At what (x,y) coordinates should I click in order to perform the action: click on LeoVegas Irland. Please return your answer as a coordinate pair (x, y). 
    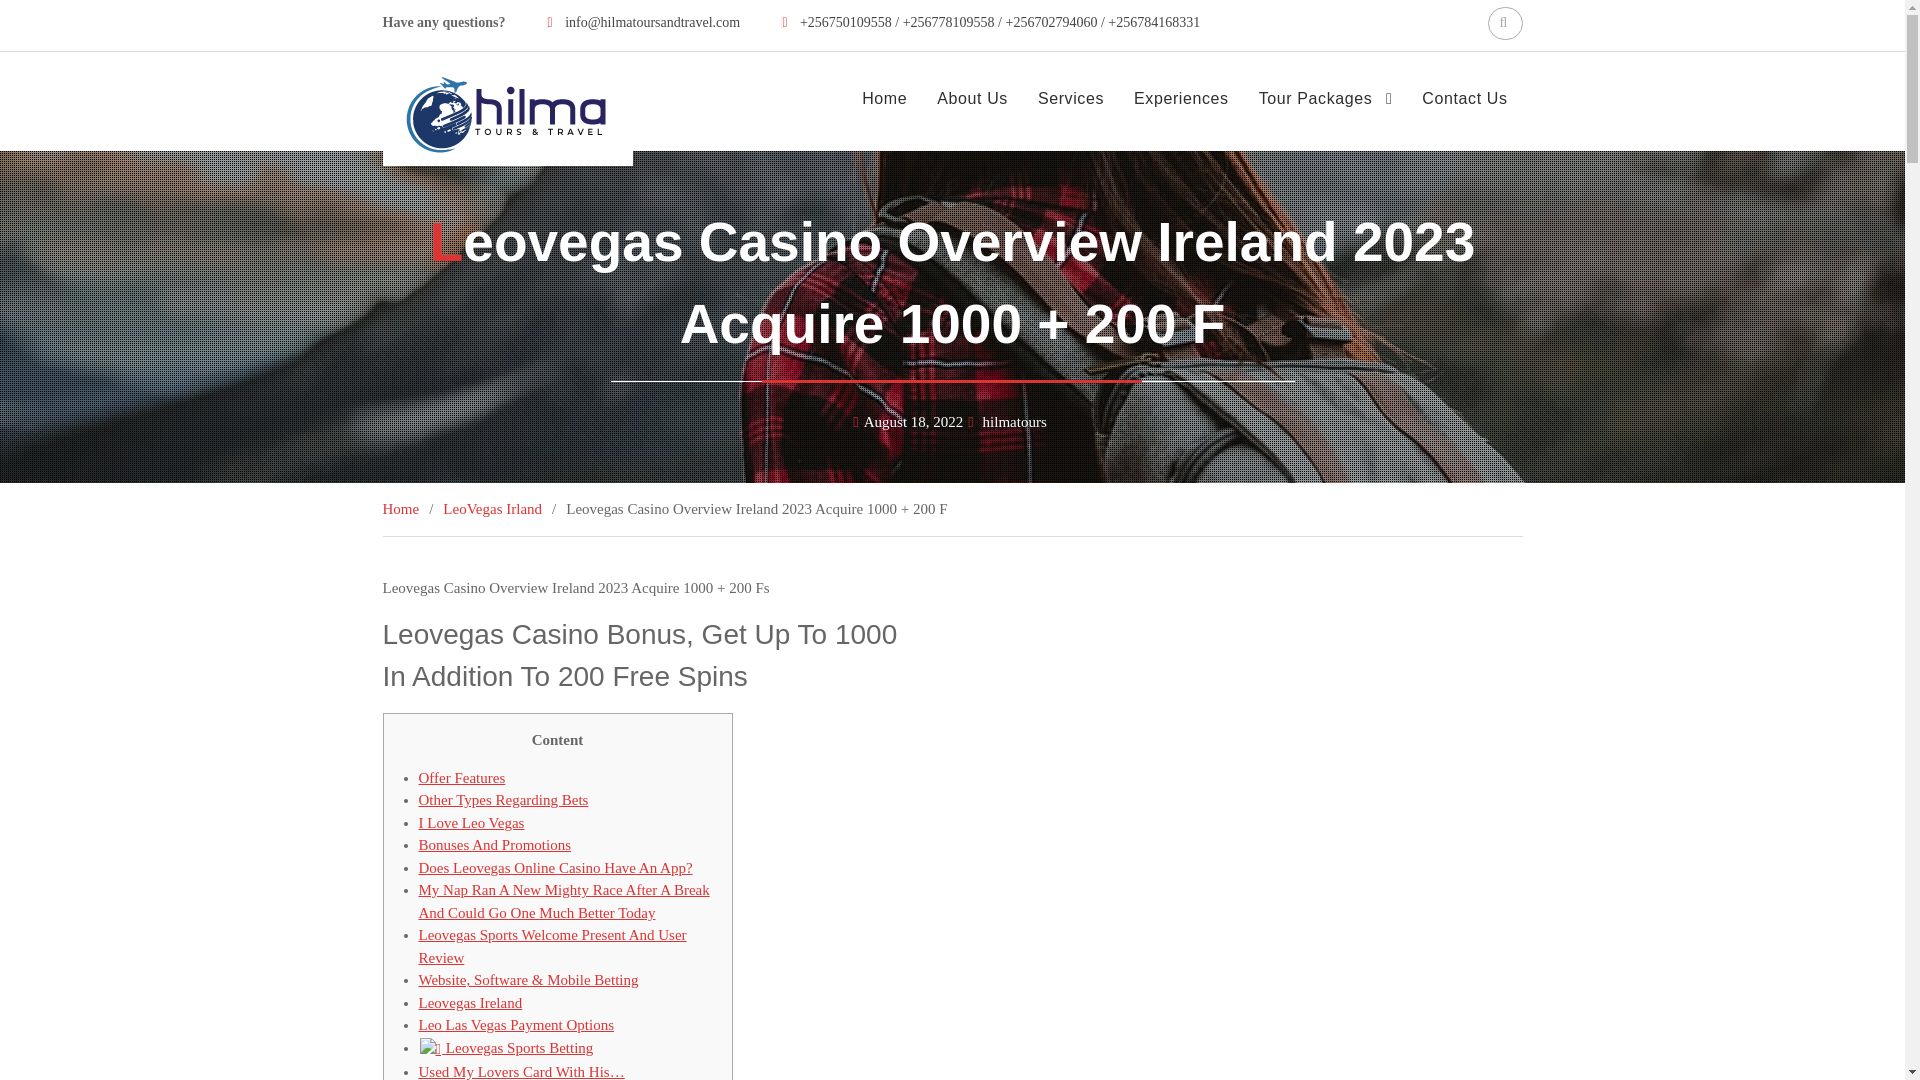
    Looking at the image, I should click on (492, 509).